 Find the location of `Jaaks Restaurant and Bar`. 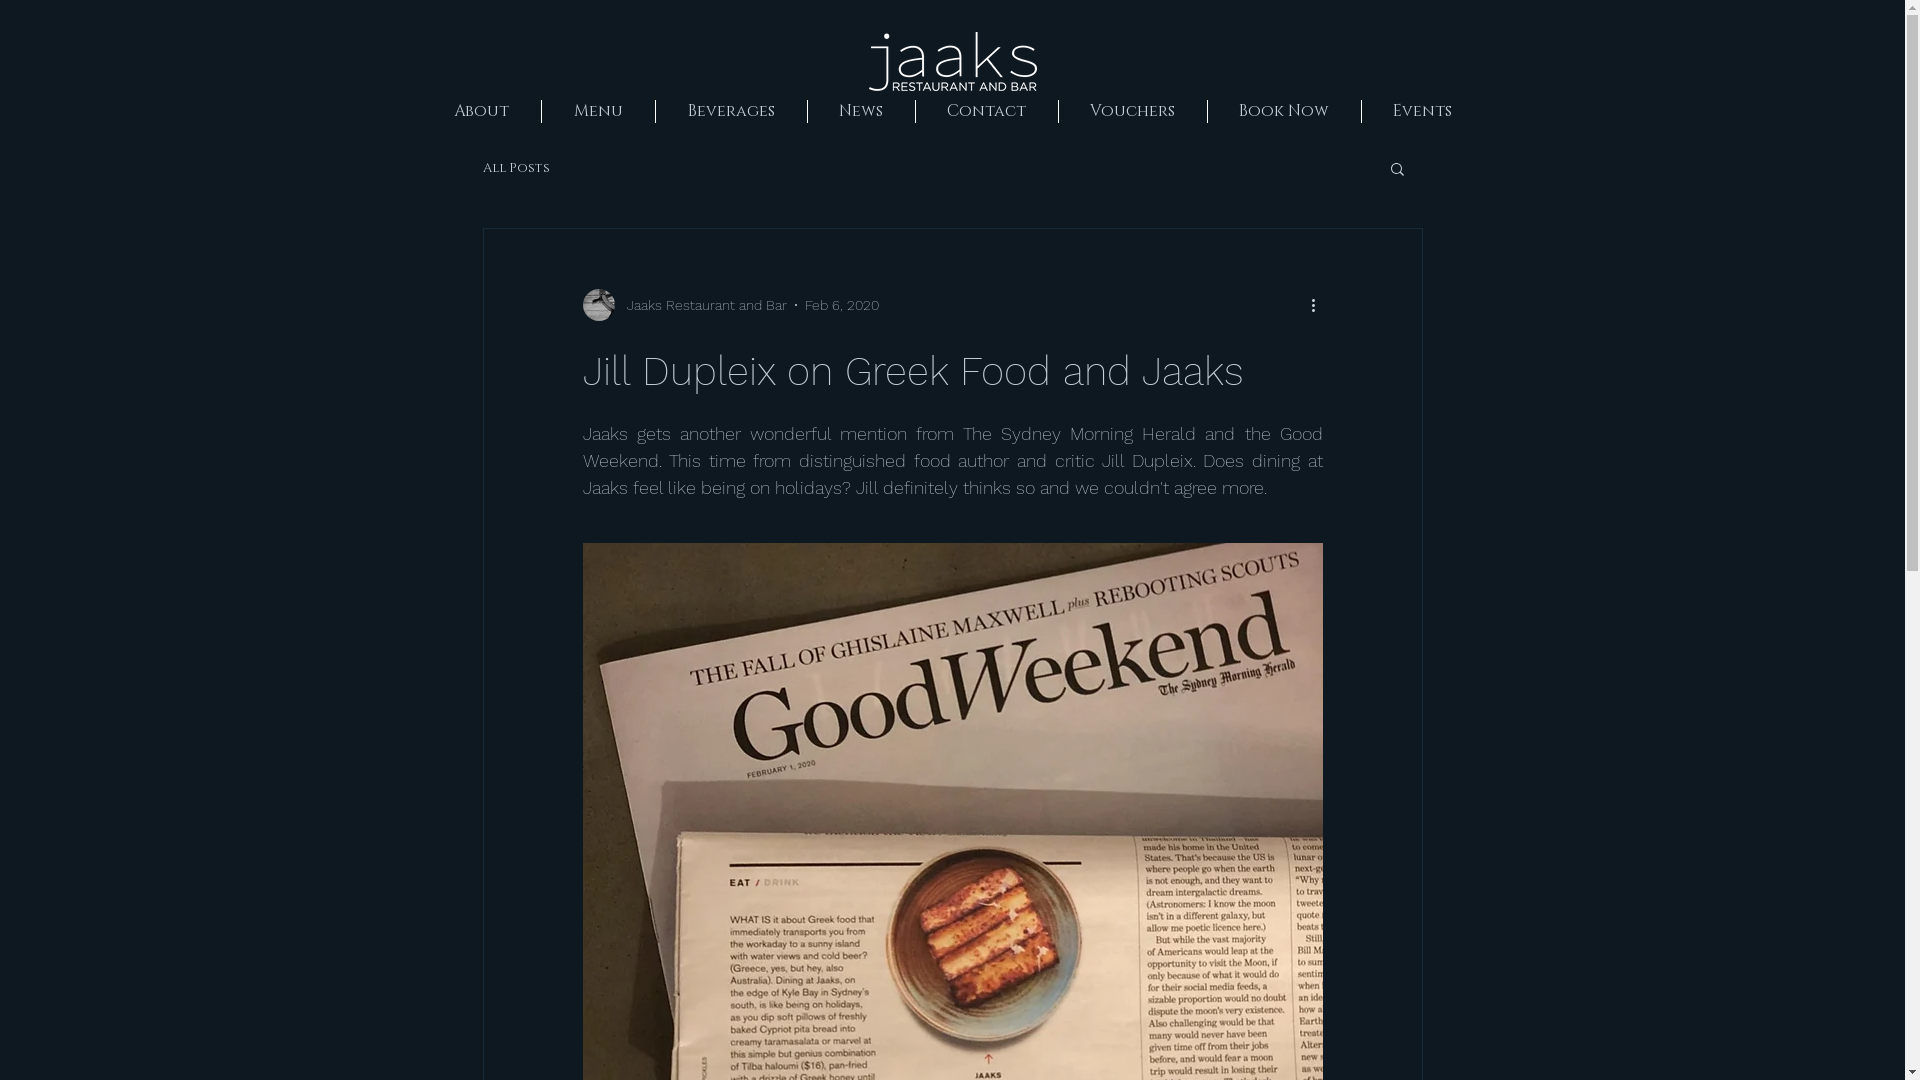

Jaaks Restaurant and Bar is located at coordinates (684, 305).